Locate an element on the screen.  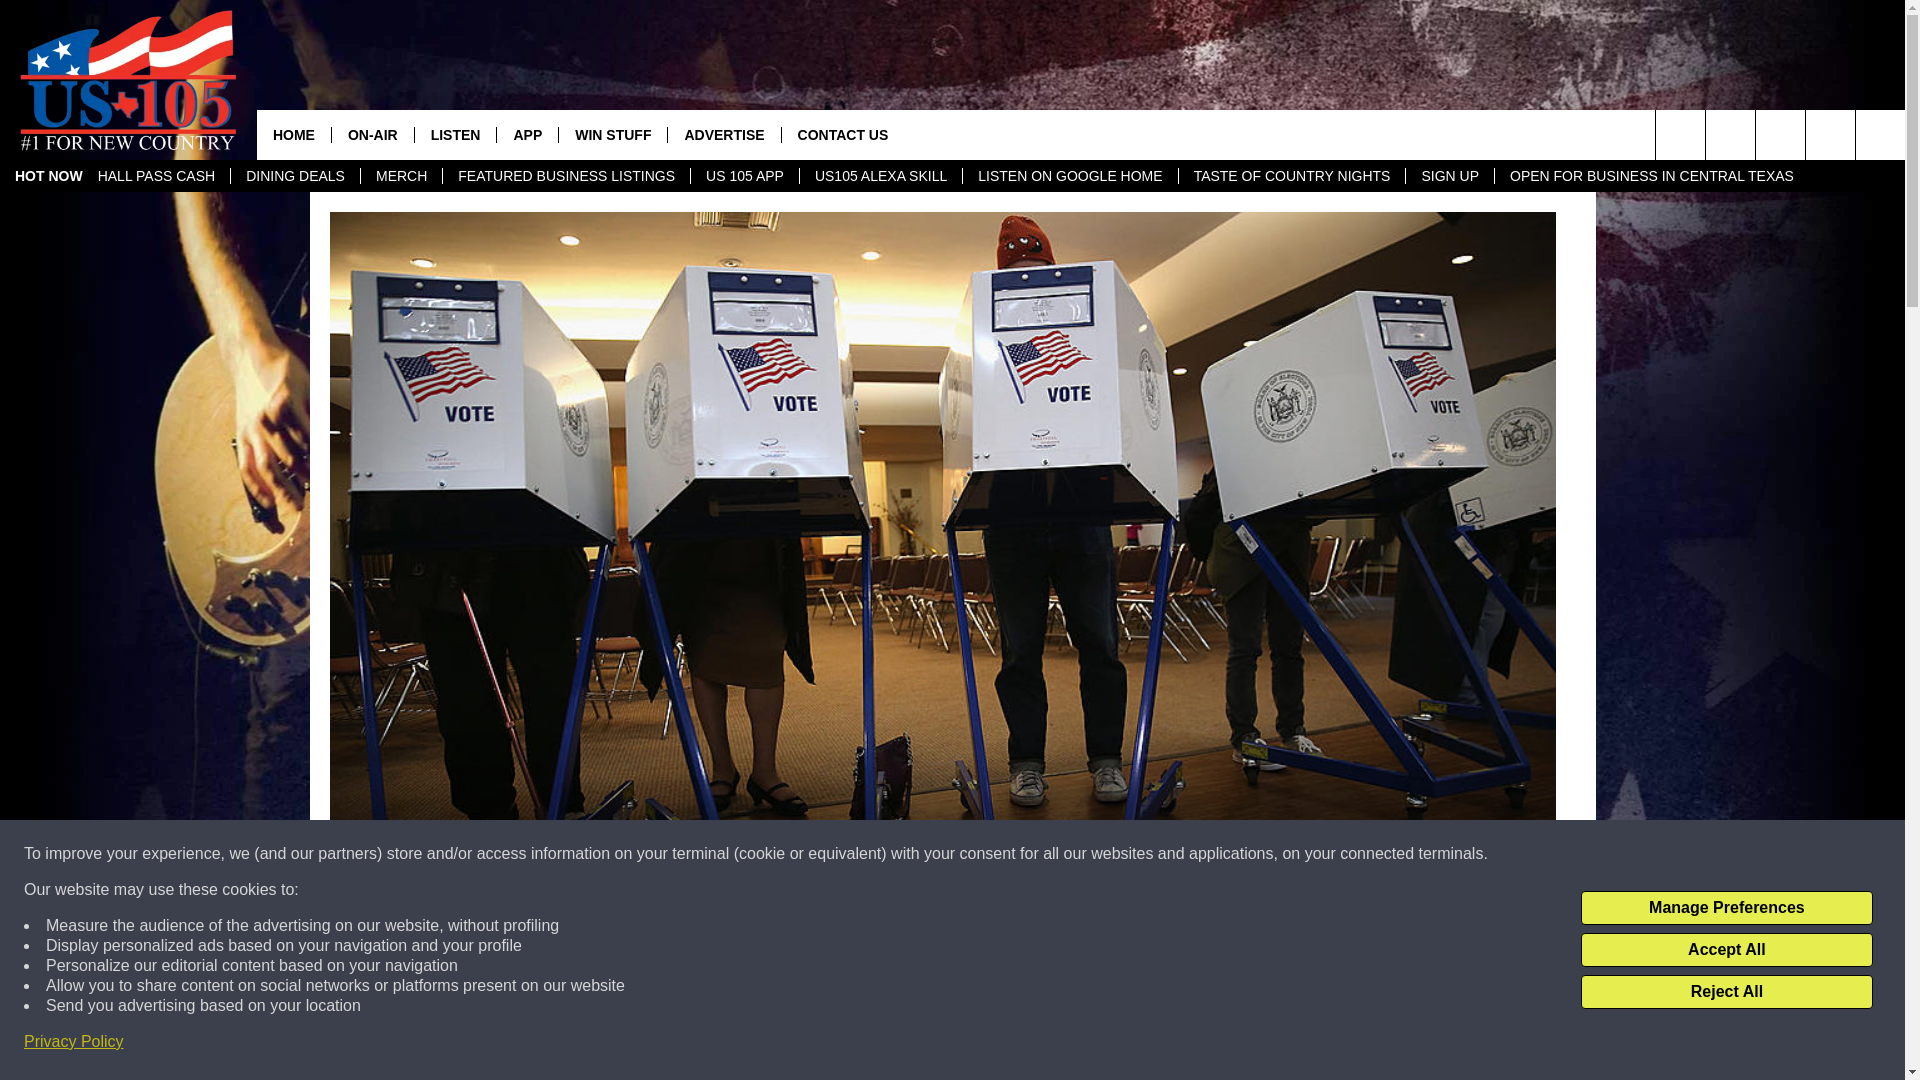
SIGN UP is located at coordinates (1449, 176).